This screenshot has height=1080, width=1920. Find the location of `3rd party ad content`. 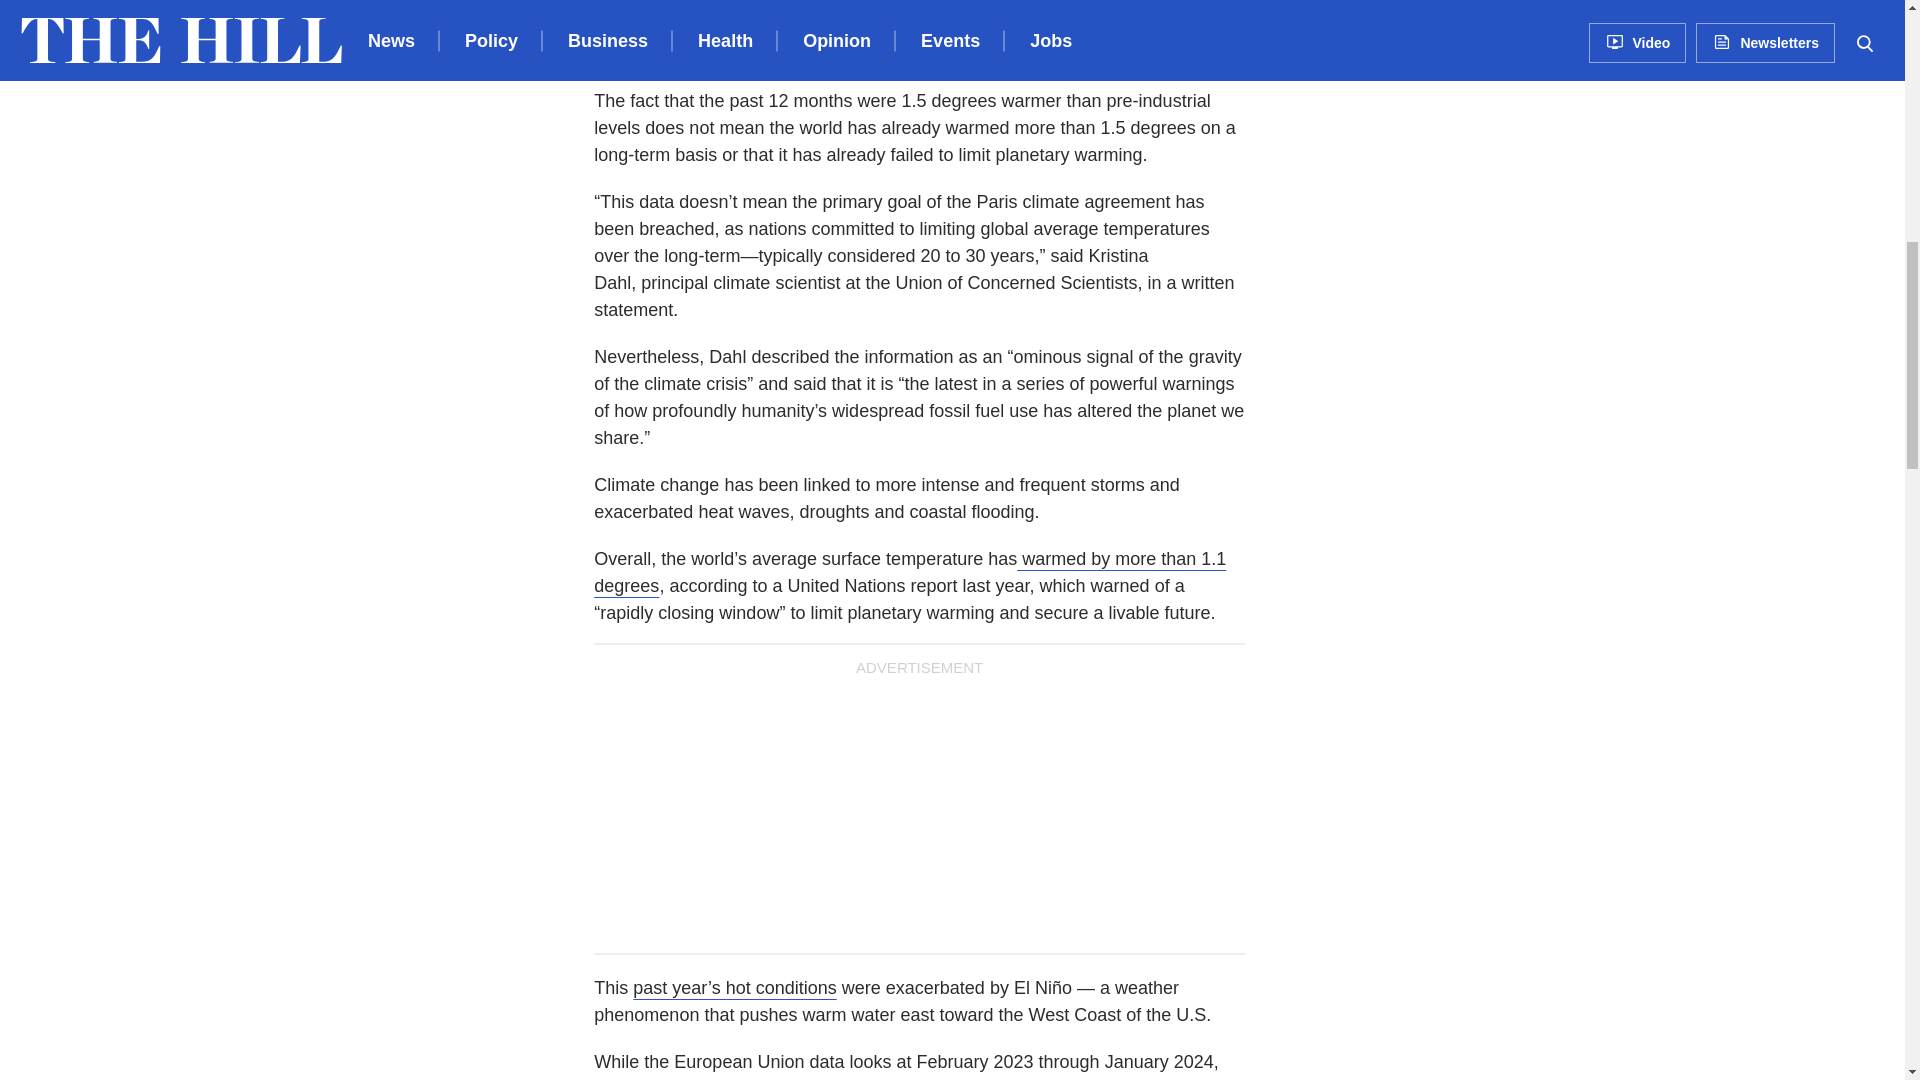

3rd party ad content is located at coordinates (1442, 428).